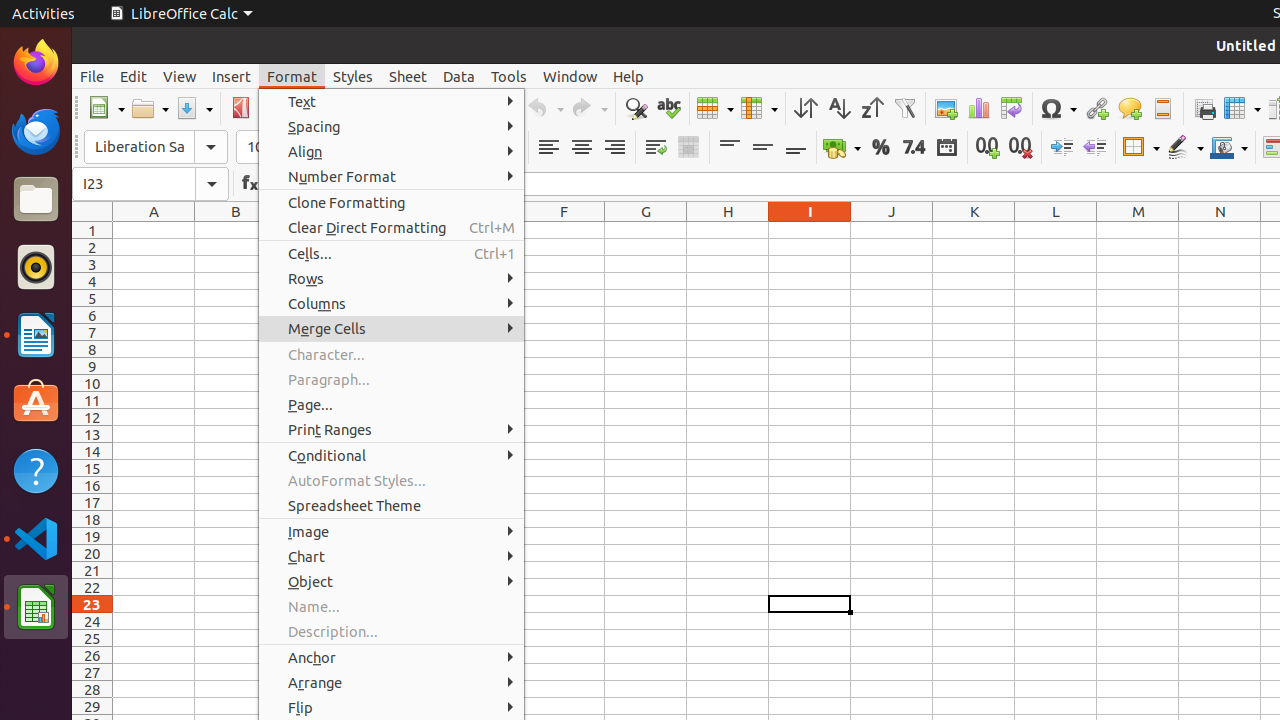  I want to click on Activities, so click(44, 14).